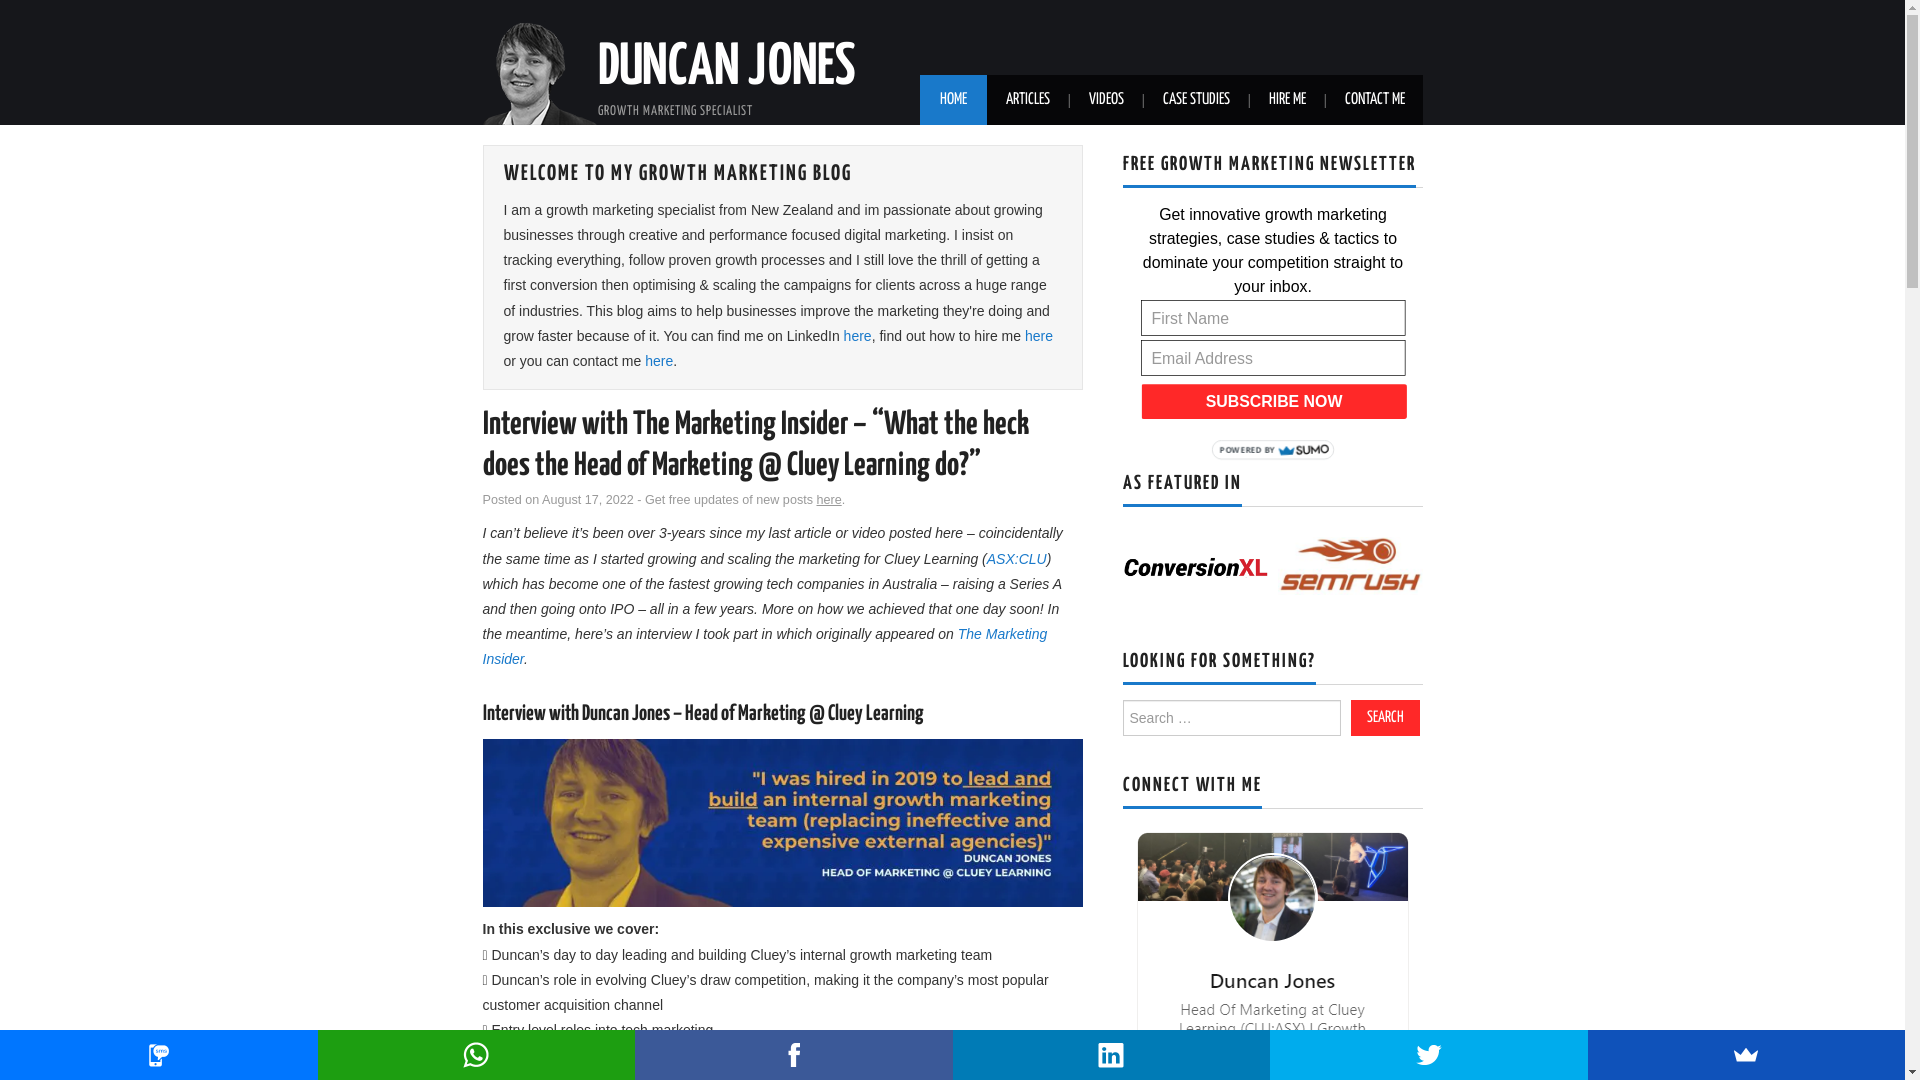  I want to click on CASE STUDIES, so click(1196, 100).